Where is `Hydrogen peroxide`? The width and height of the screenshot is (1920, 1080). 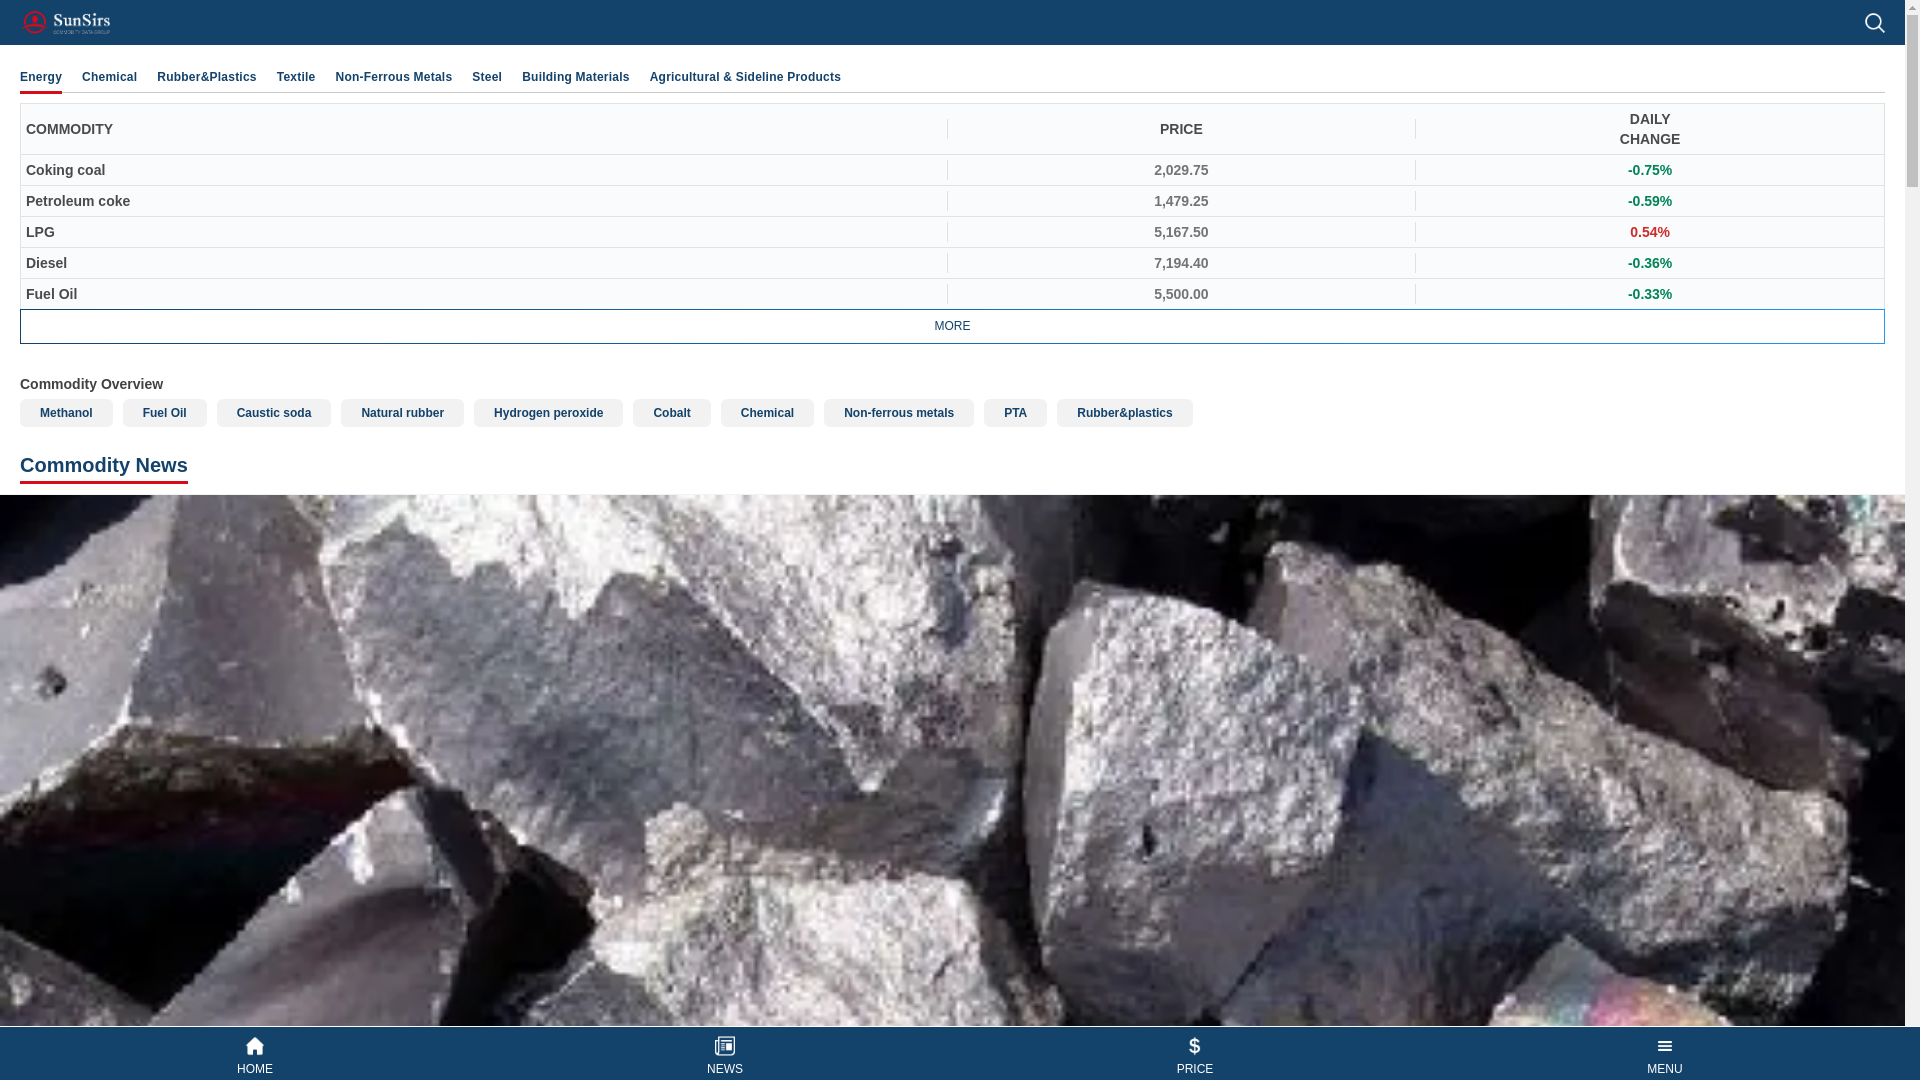 Hydrogen peroxide is located at coordinates (548, 412).